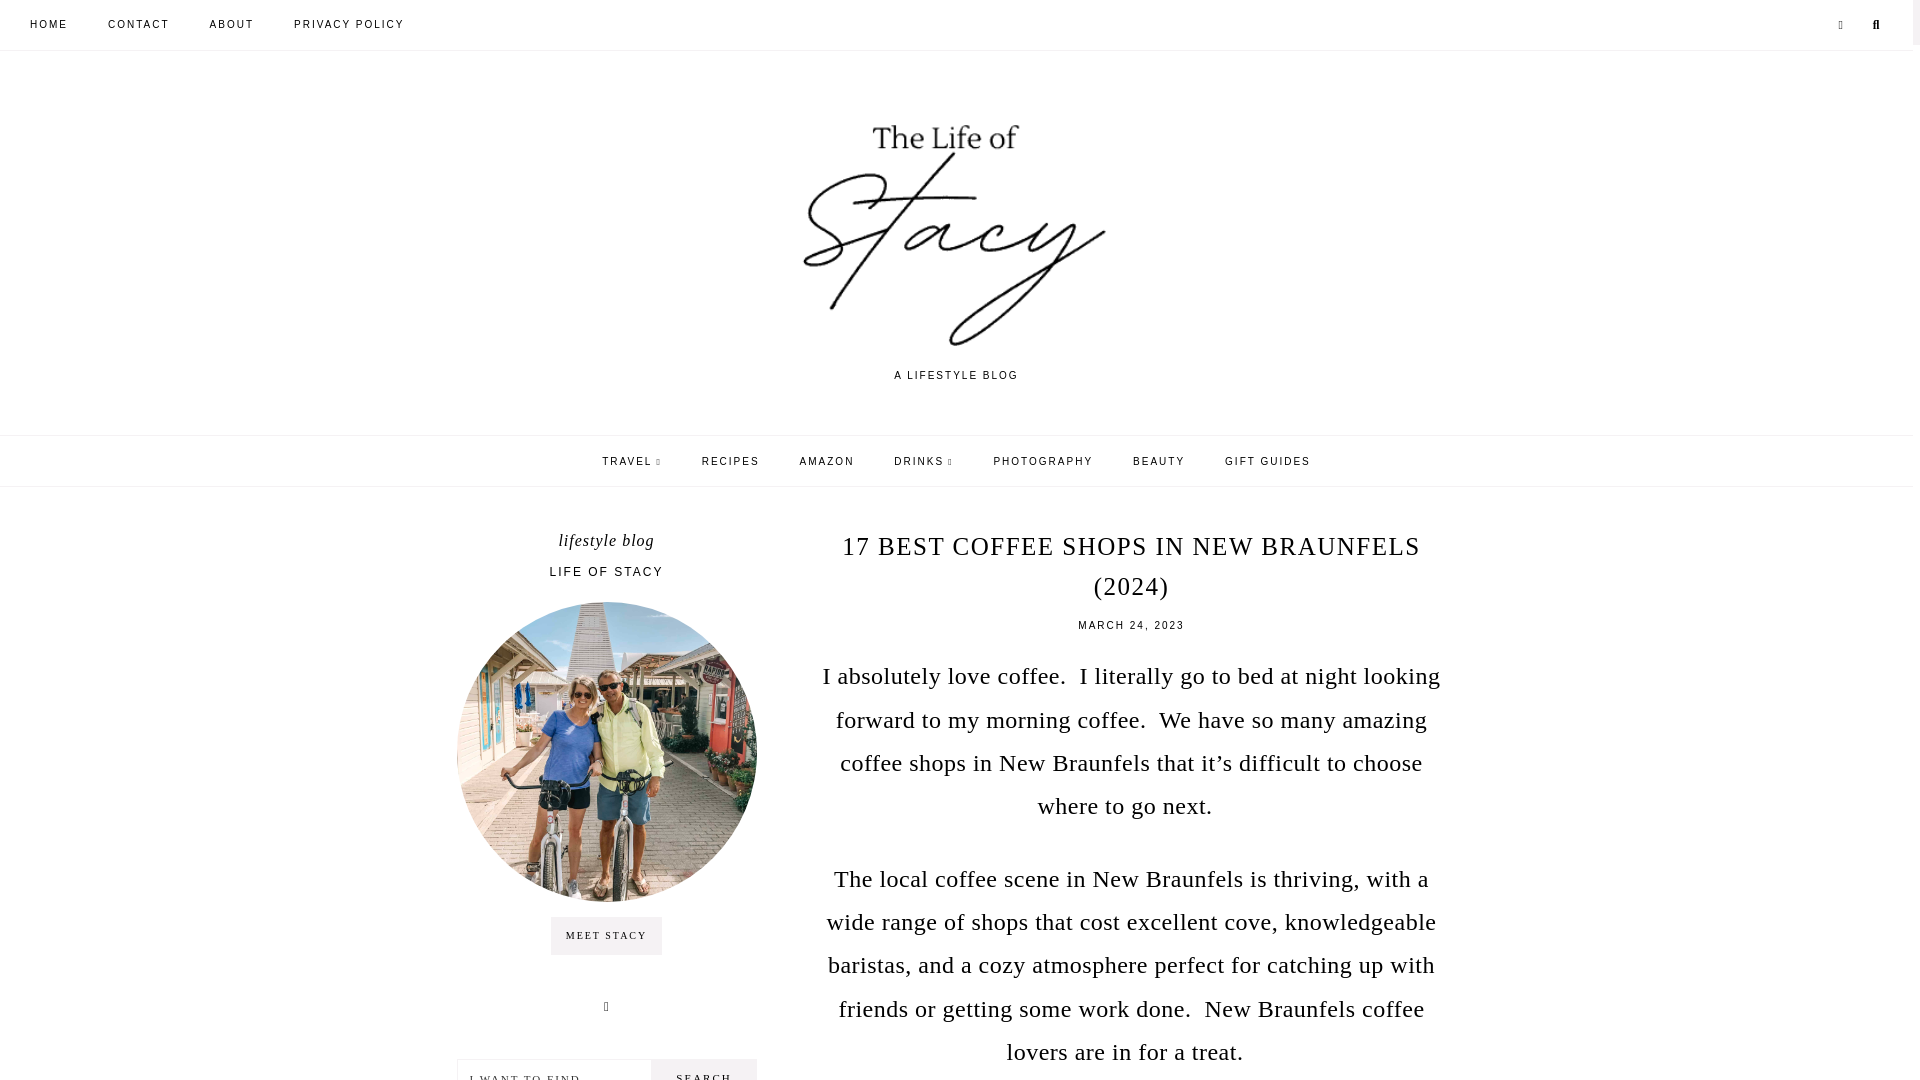  What do you see at coordinates (827, 462) in the screenshot?
I see `AMAZON` at bounding box center [827, 462].